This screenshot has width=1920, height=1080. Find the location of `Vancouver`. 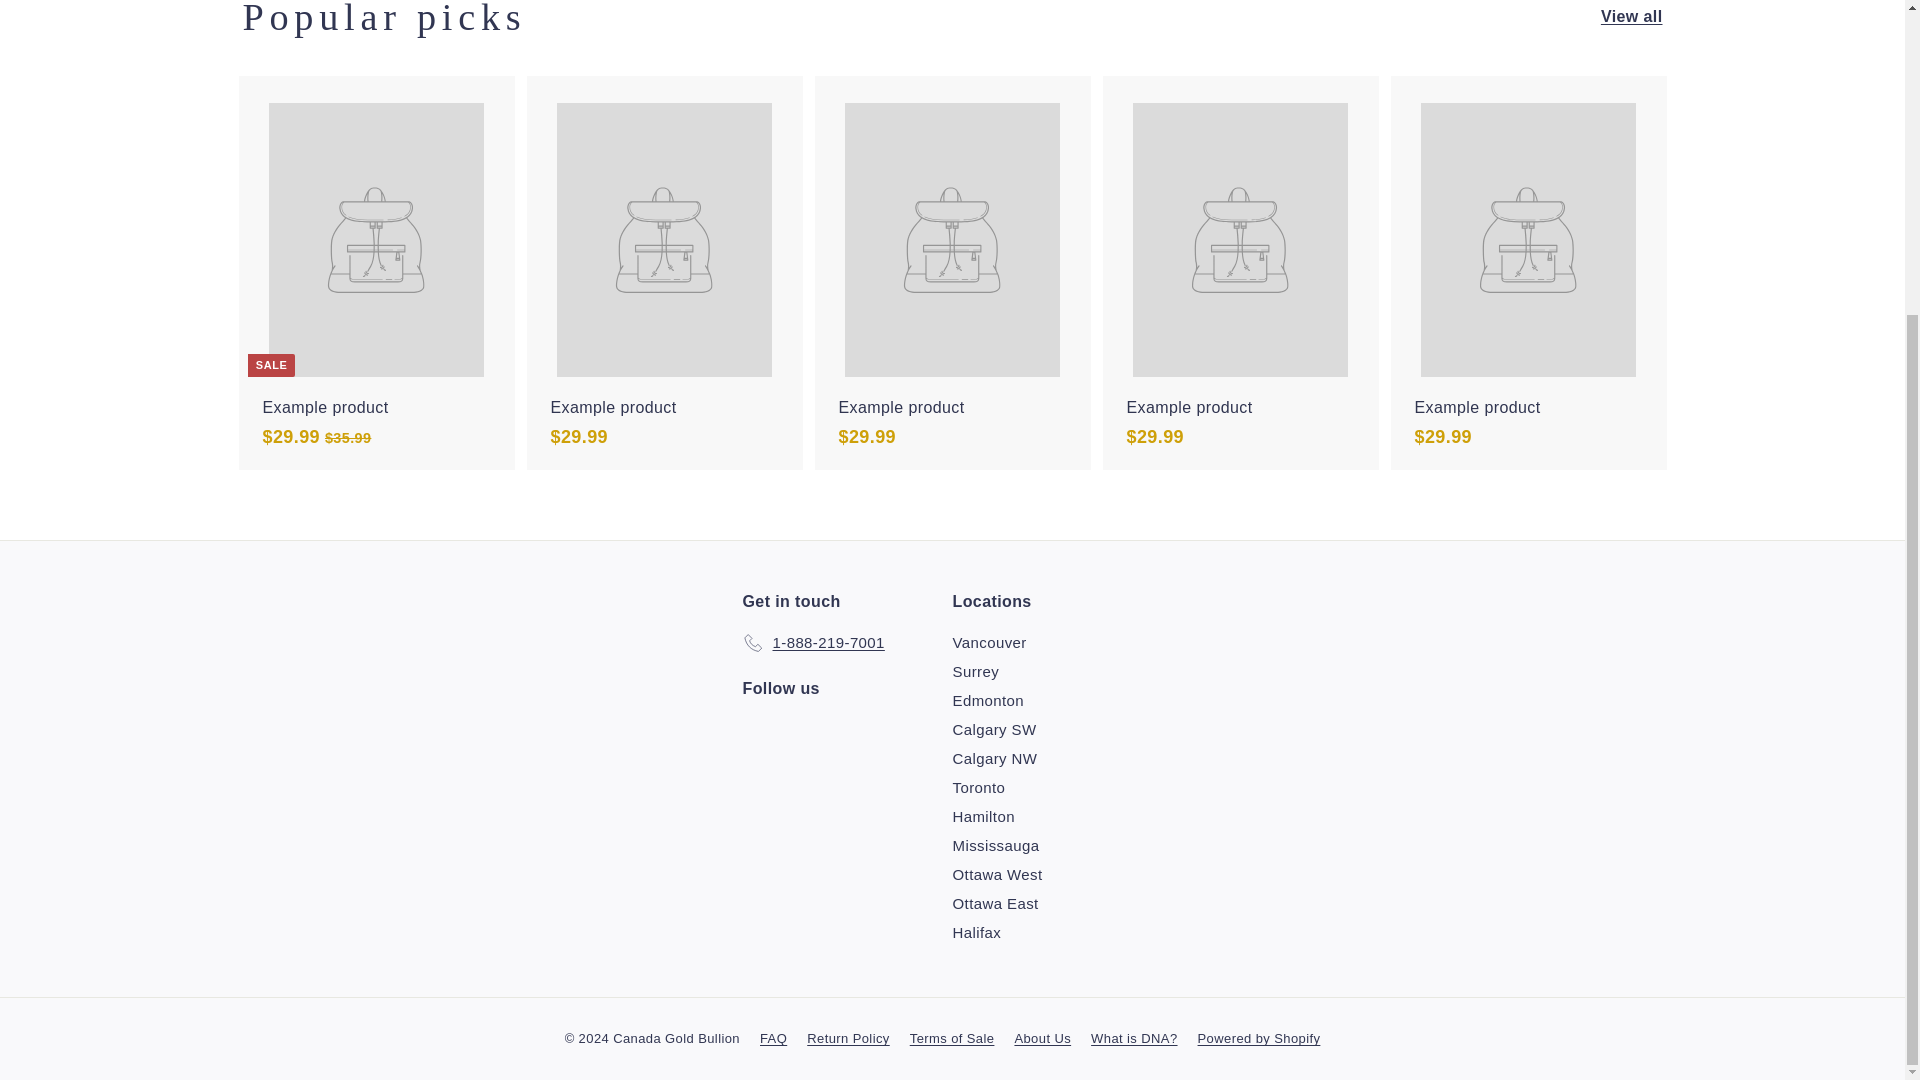

Vancouver is located at coordinates (988, 642).